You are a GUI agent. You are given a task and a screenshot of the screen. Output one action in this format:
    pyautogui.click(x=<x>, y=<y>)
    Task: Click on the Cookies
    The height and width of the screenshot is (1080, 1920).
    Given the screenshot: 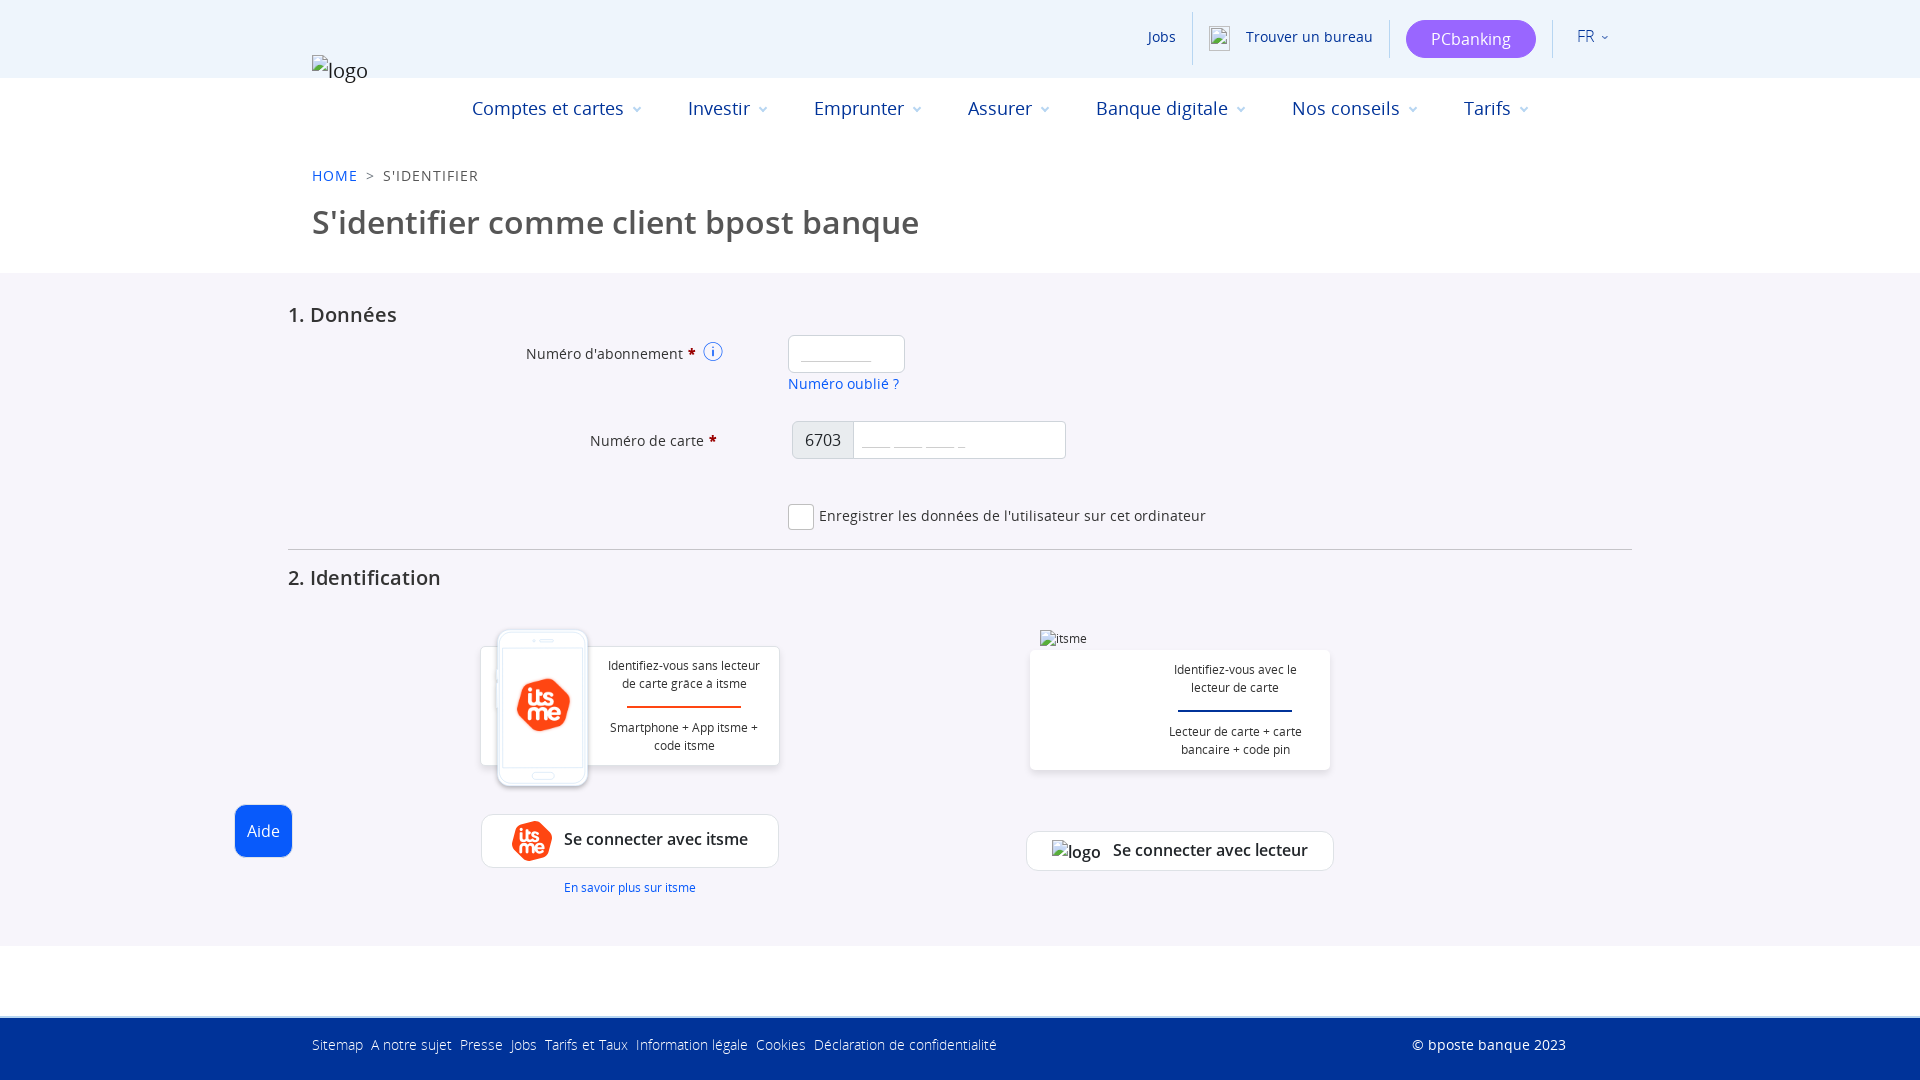 What is the action you would take?
    pyautogui.click(x=785, y=1044)
    